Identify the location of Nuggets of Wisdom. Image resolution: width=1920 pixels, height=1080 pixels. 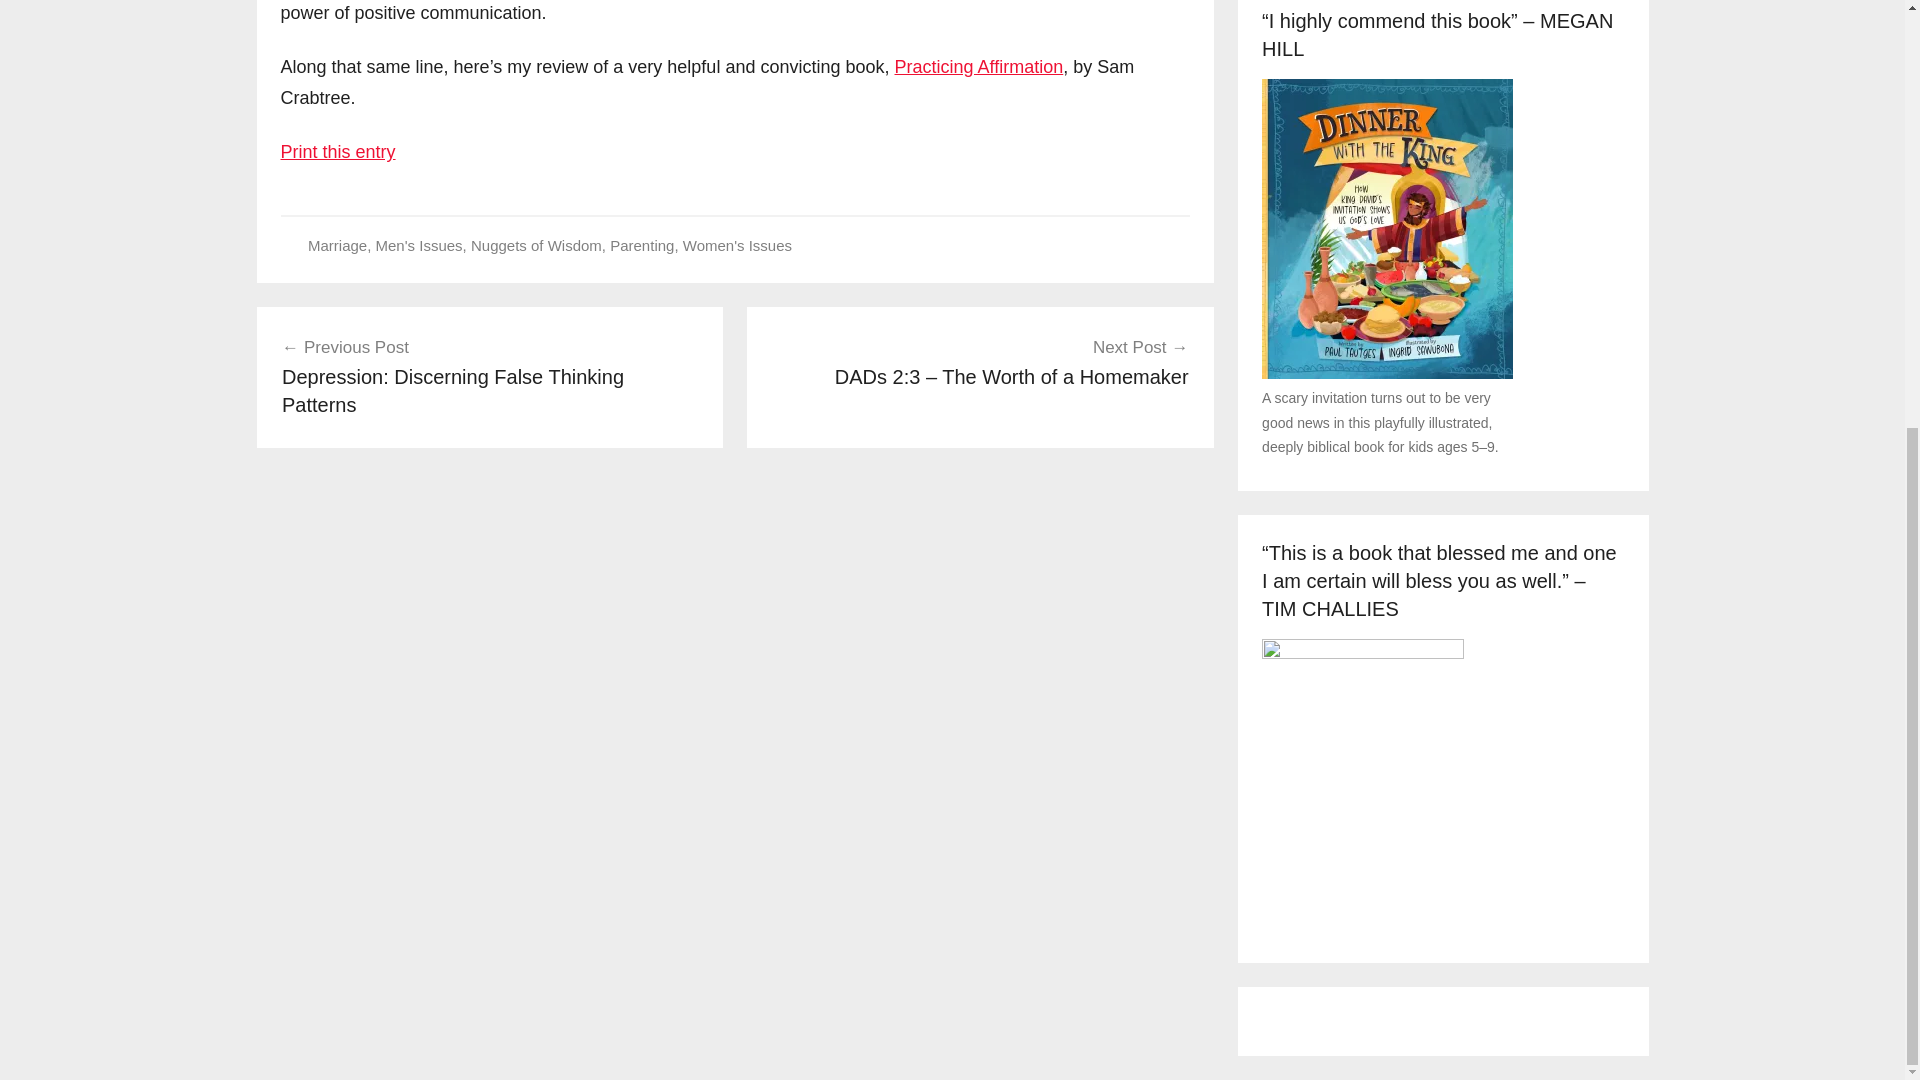
(536, 244).